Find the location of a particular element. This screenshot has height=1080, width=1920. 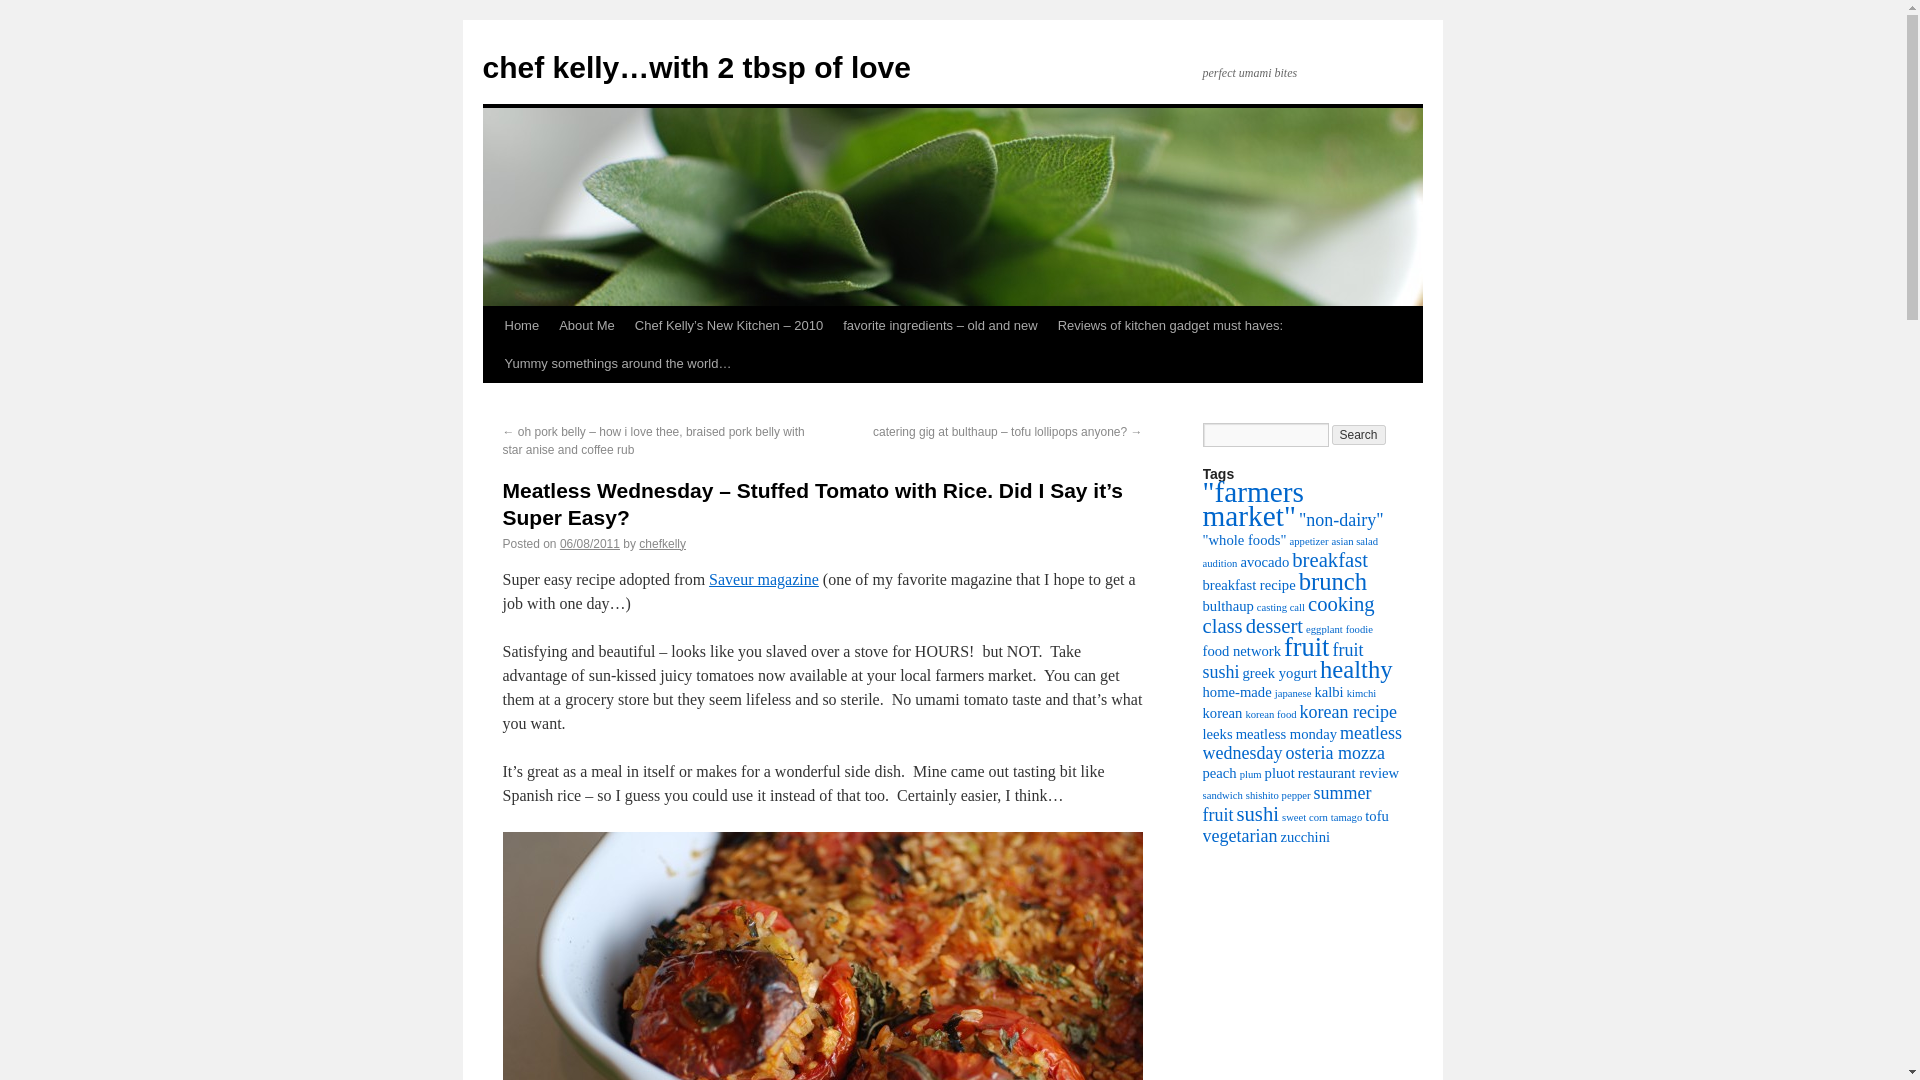

"farmers market" is located at coordinates (1252, 504).